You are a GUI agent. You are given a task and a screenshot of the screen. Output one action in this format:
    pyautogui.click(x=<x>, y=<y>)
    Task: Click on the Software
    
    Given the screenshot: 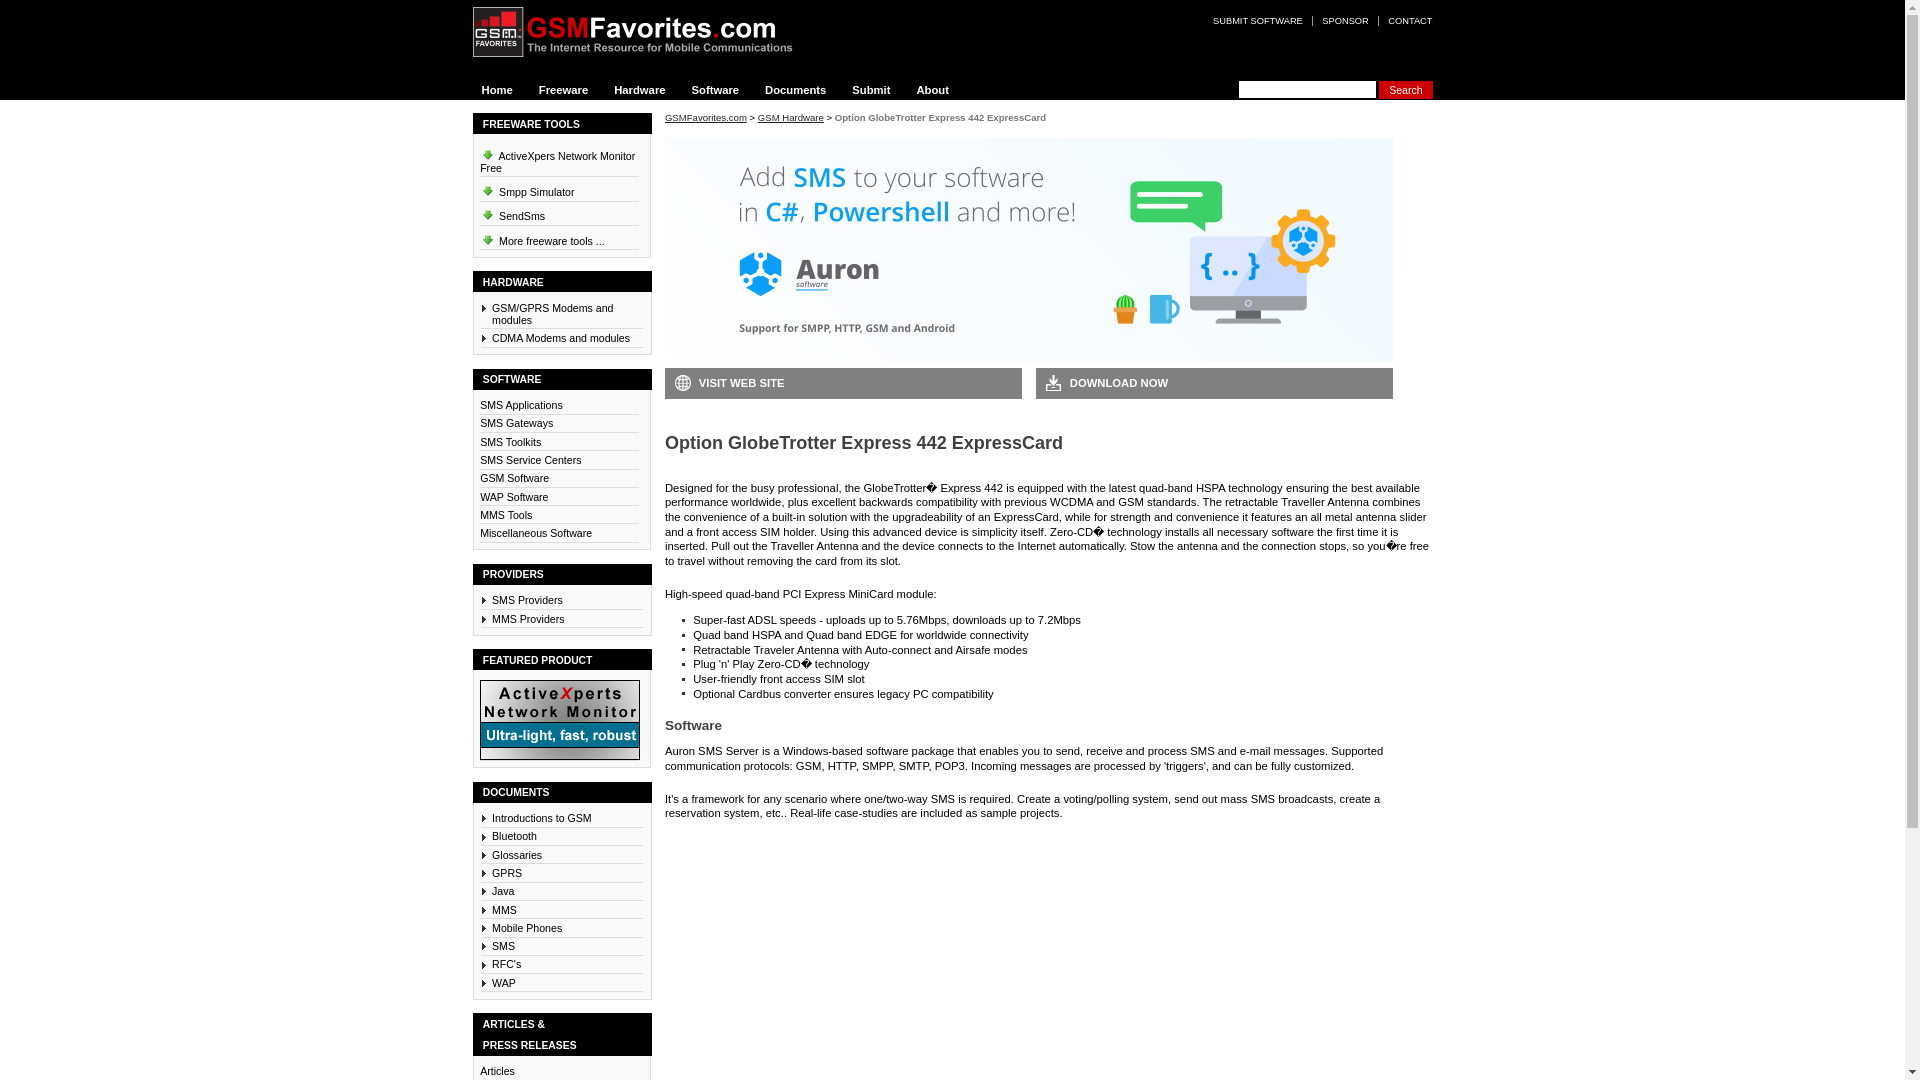 What is the action you would take?
    pyautogui.click(x=716, y=90)
    